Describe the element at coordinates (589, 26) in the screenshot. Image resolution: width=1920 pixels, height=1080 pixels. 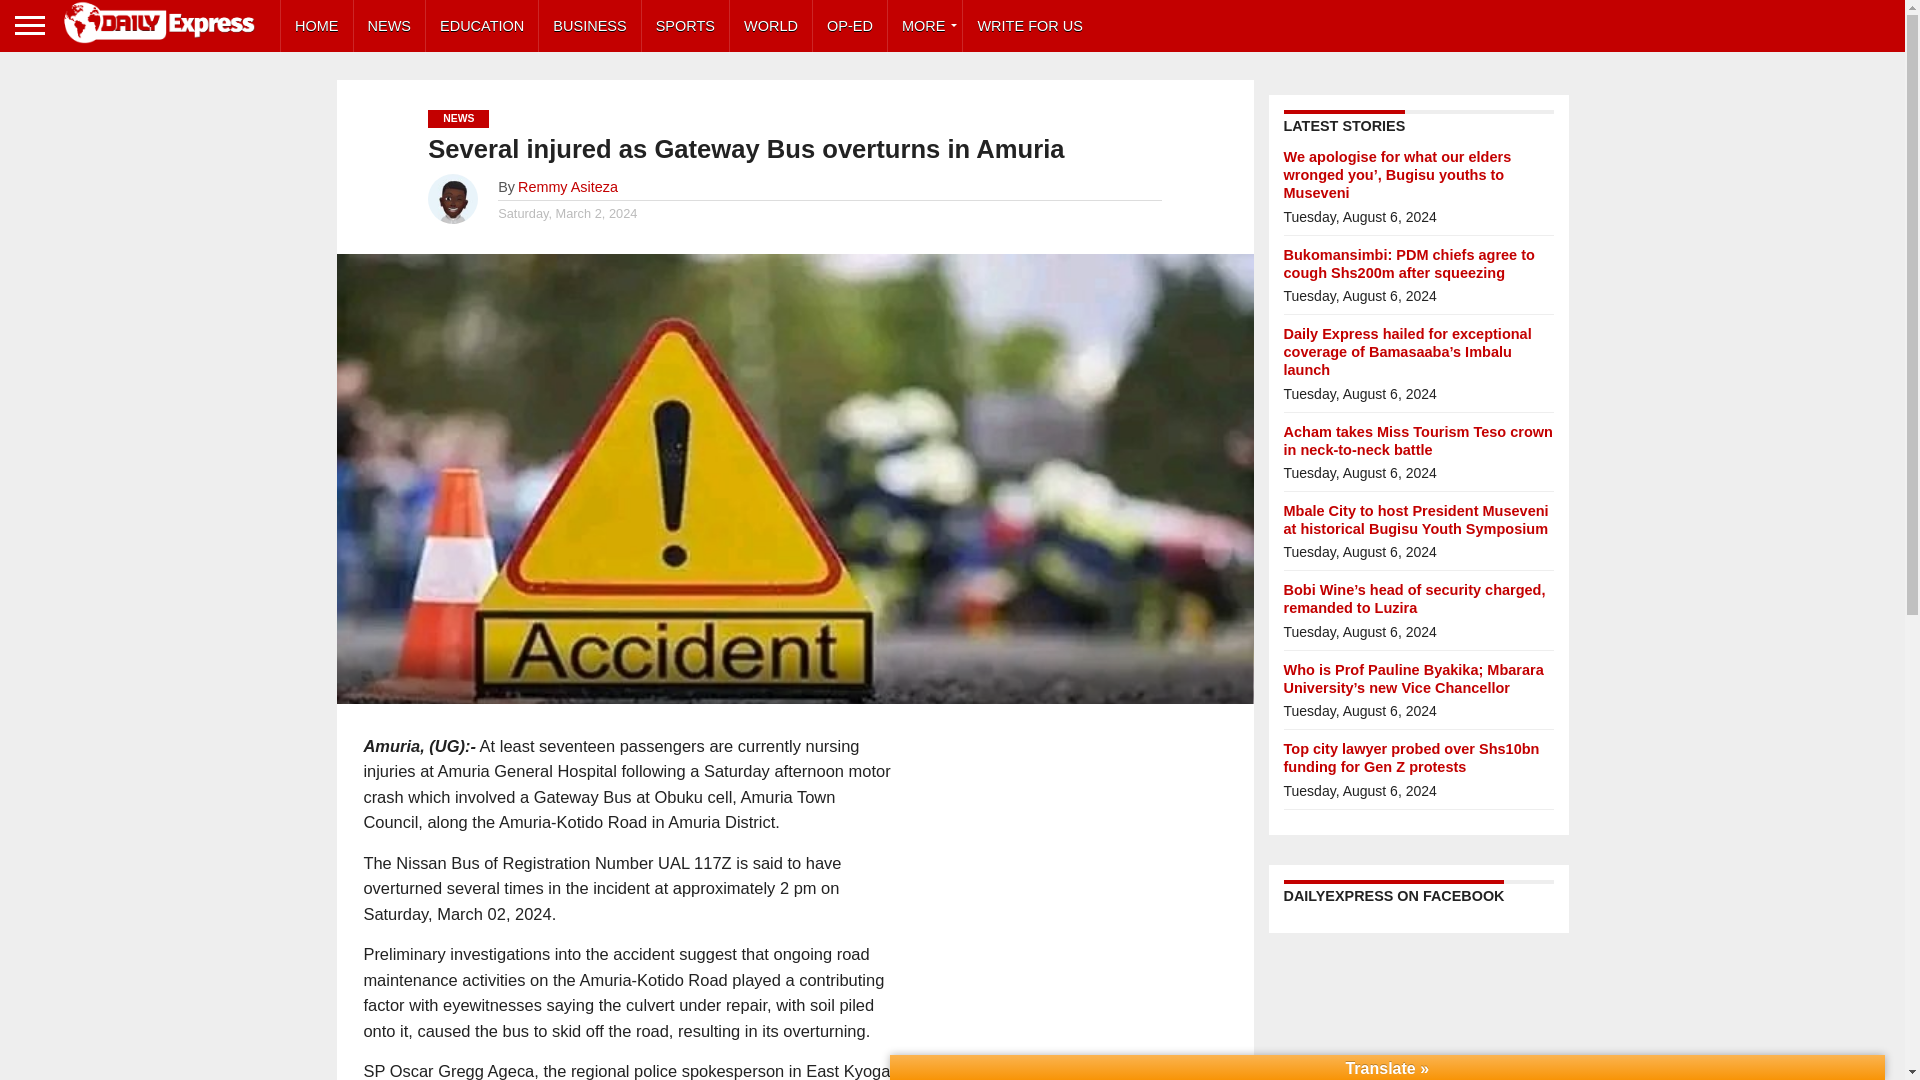
I see `BUSINESS` at that location.